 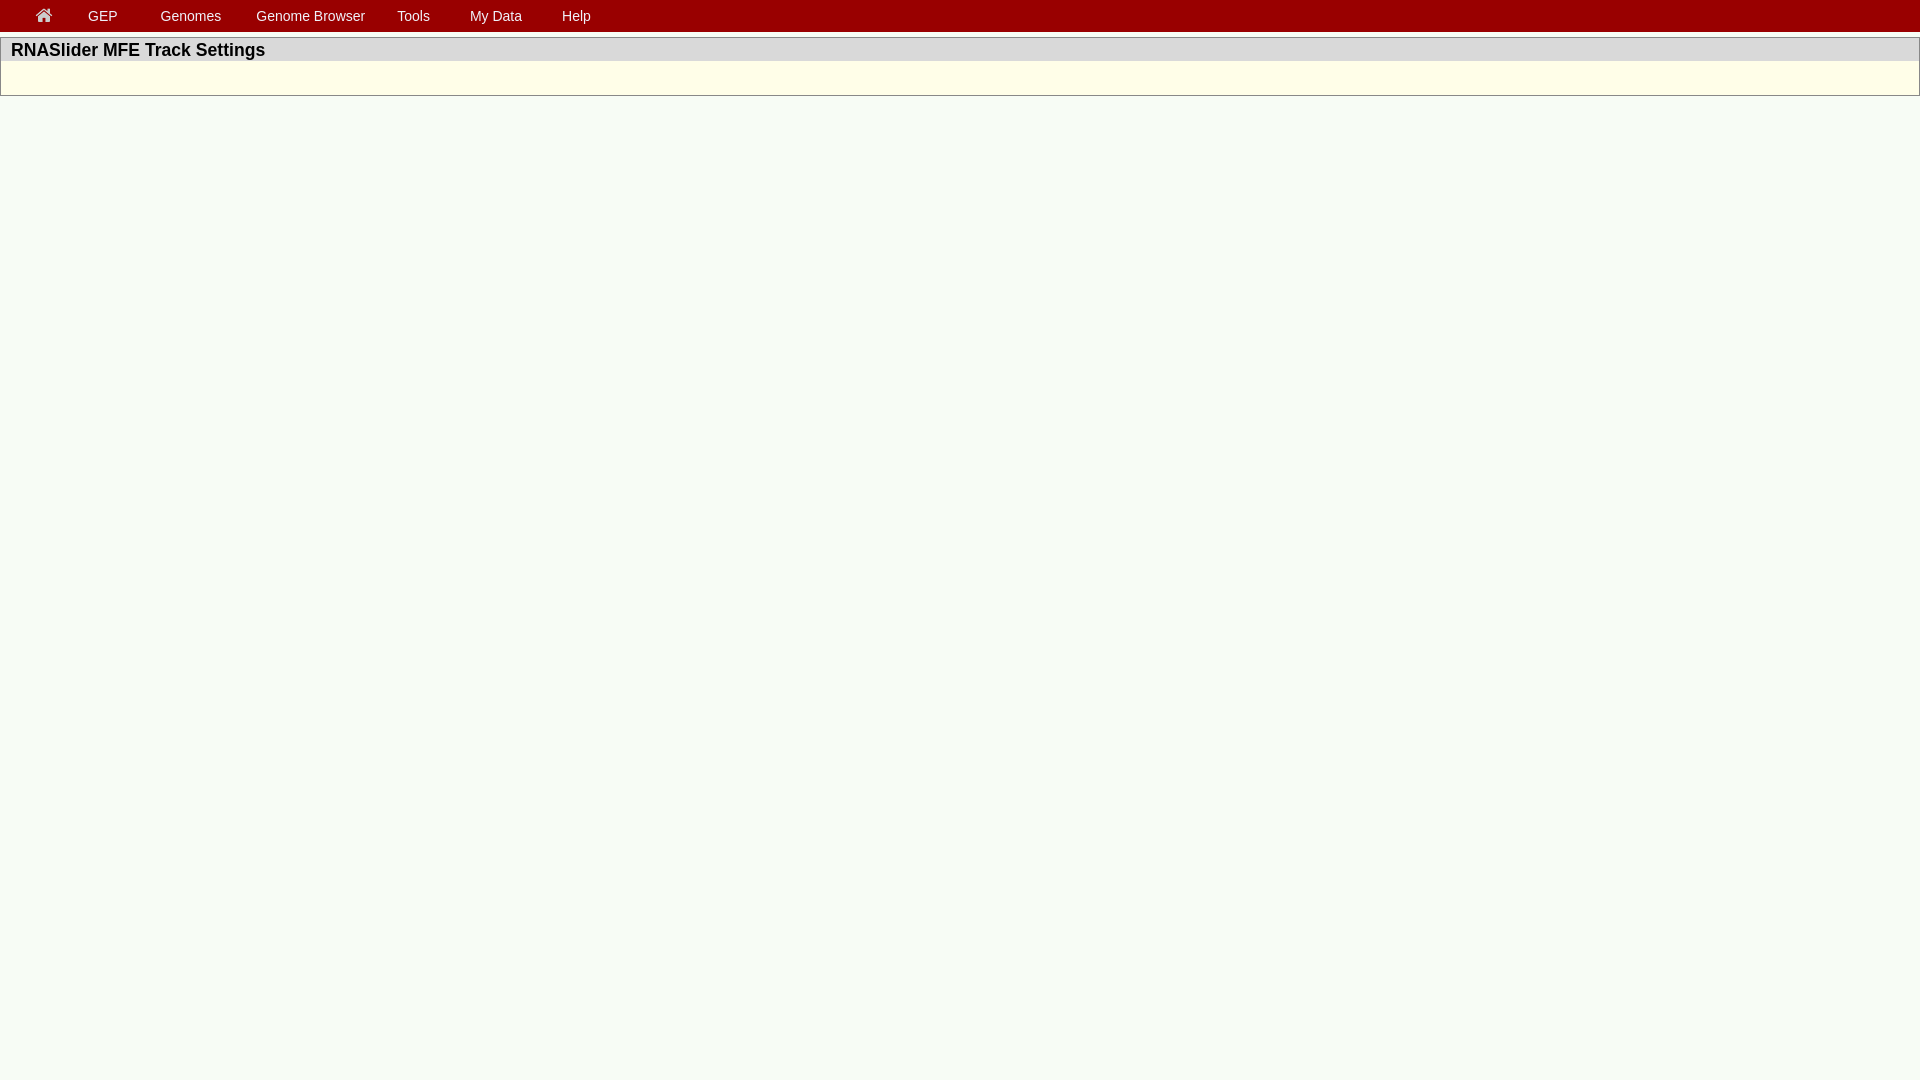 What do you see at coordinates (314, 15) in the screenshot?
I see `Genome Browser` at bounding box center [314, 15].